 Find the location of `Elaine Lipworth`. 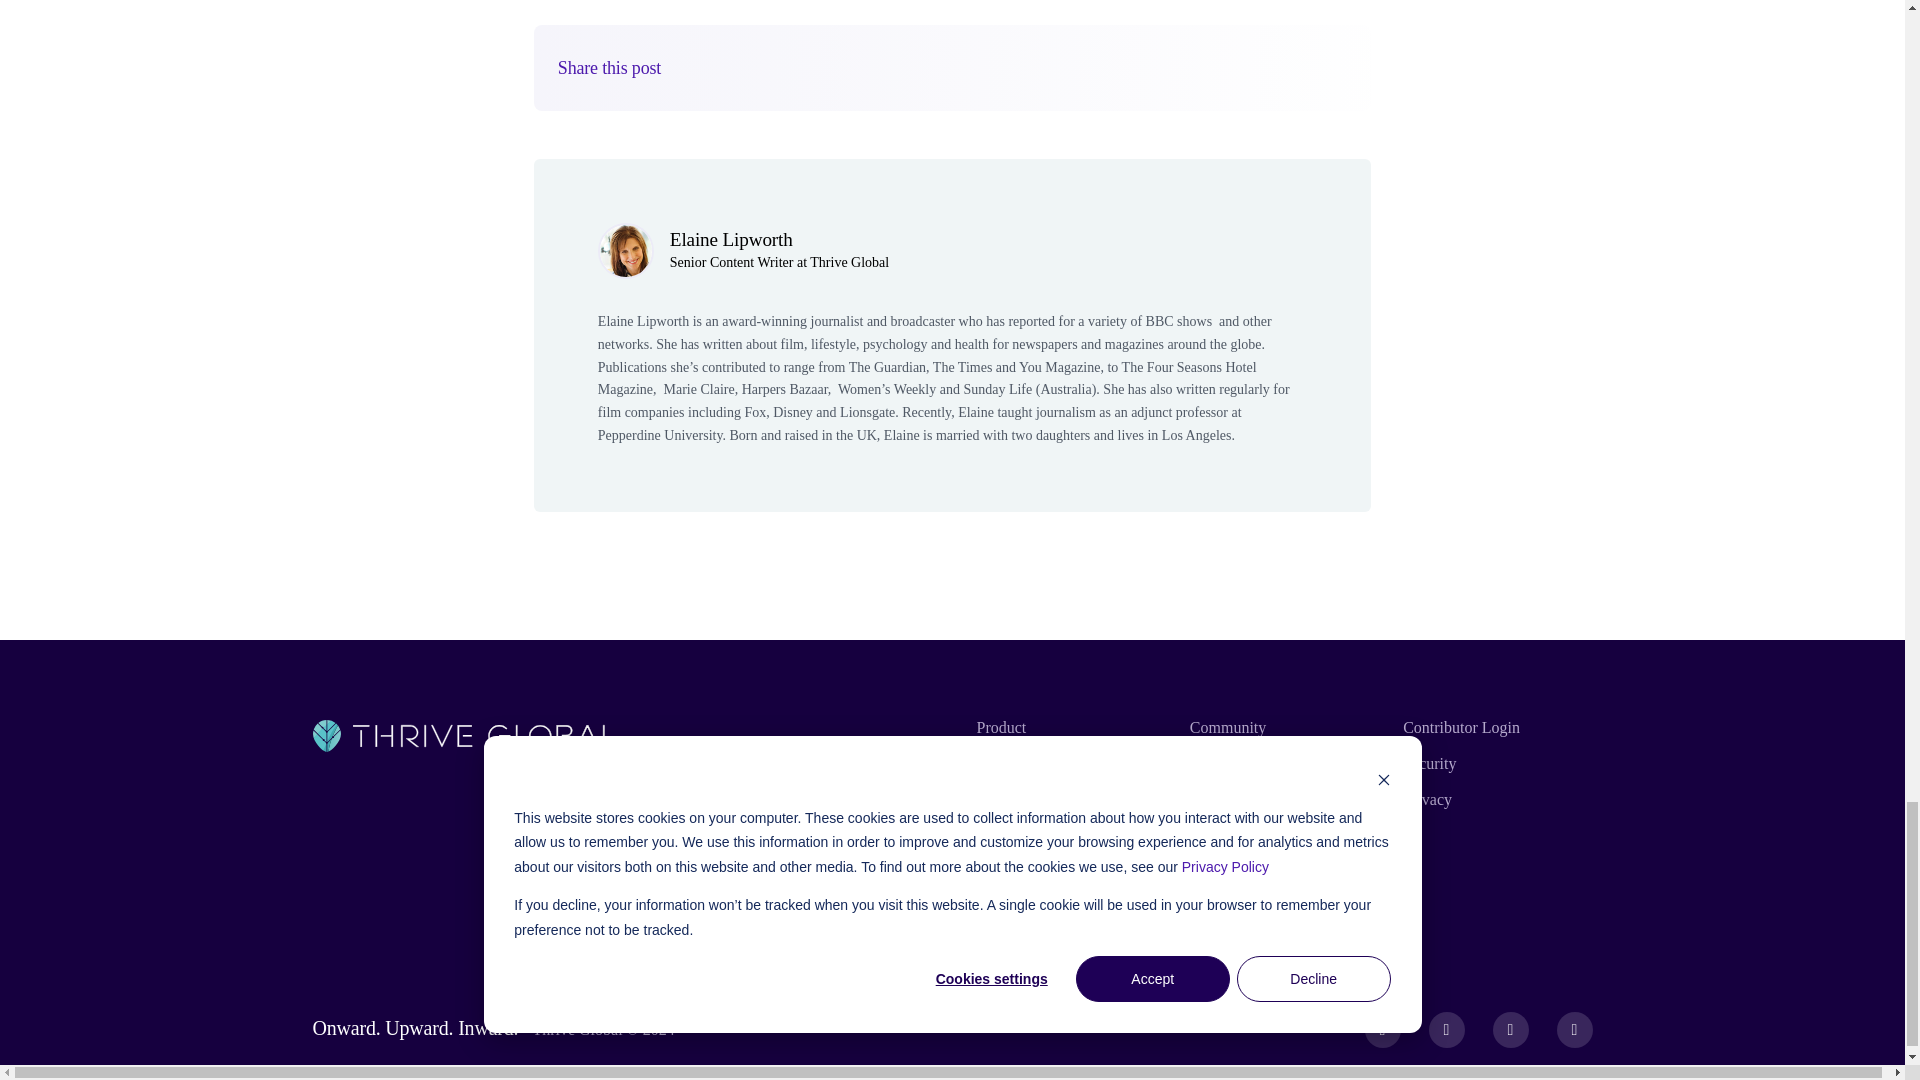

Elaine Lipworth is located at coordinates (731, 238).